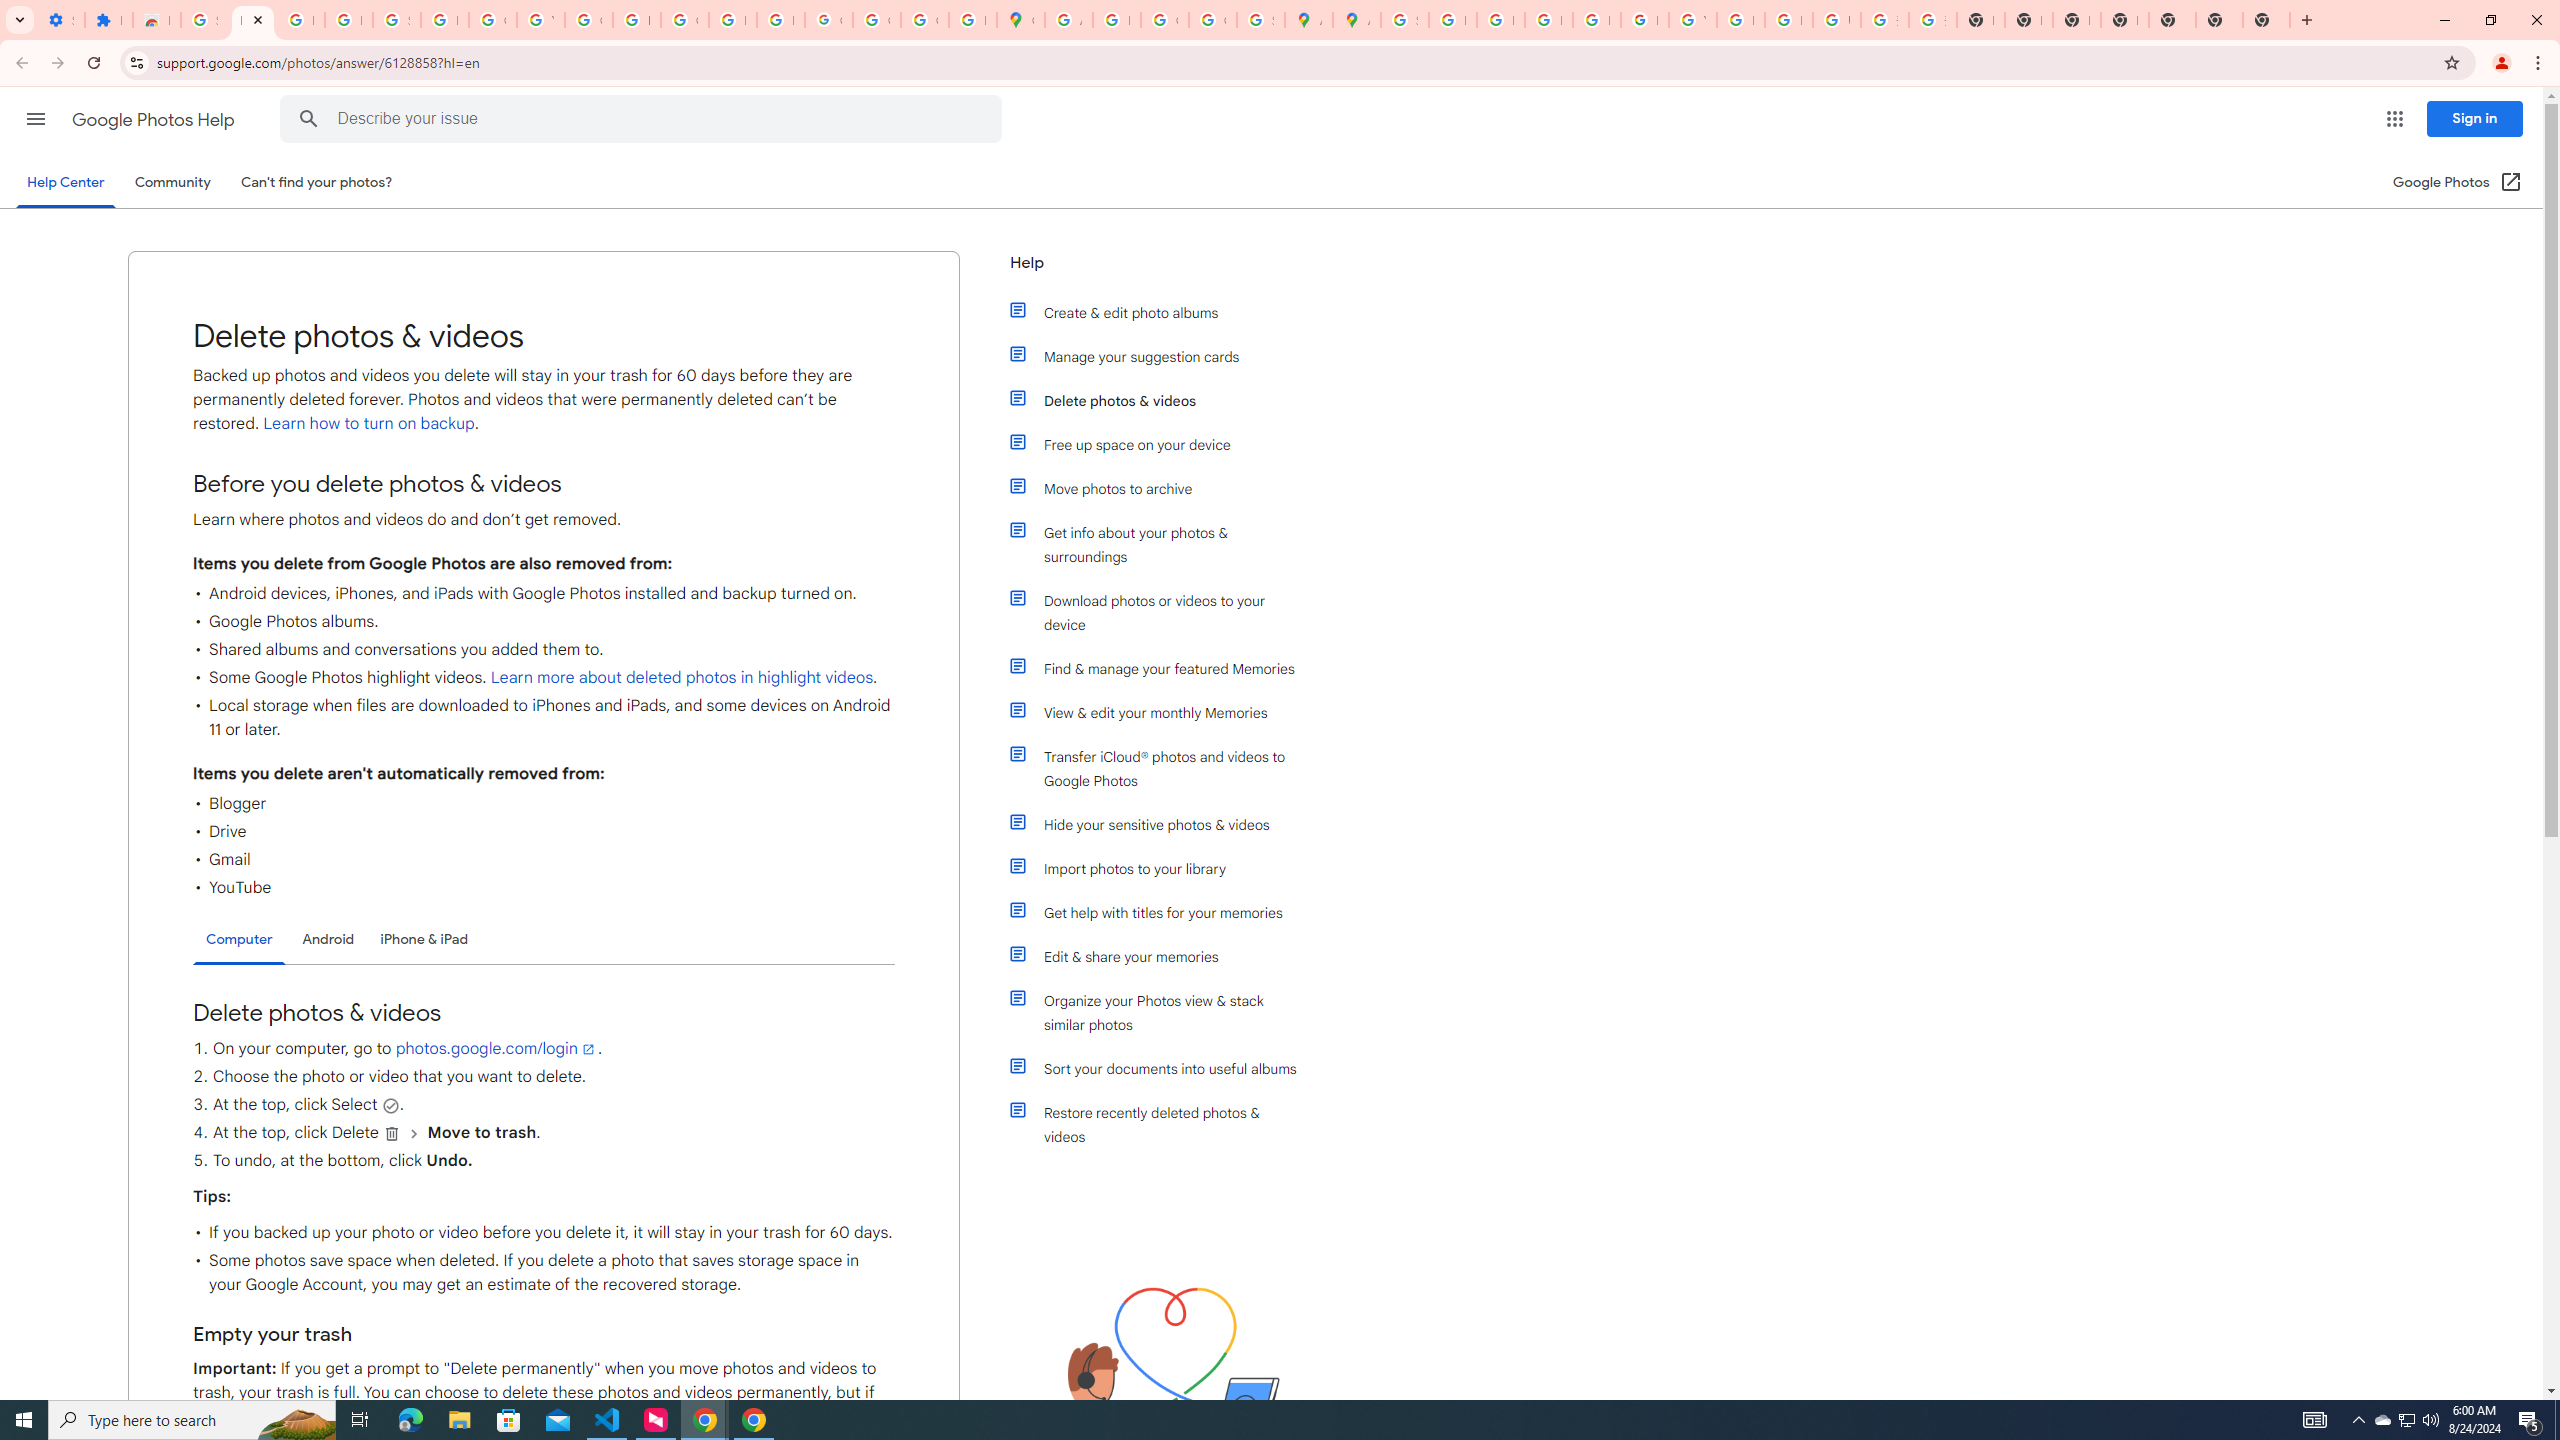 This screenshot has height=1440, width=2560. I want to click on  Learn how to turn on backup, so click(367, 424).